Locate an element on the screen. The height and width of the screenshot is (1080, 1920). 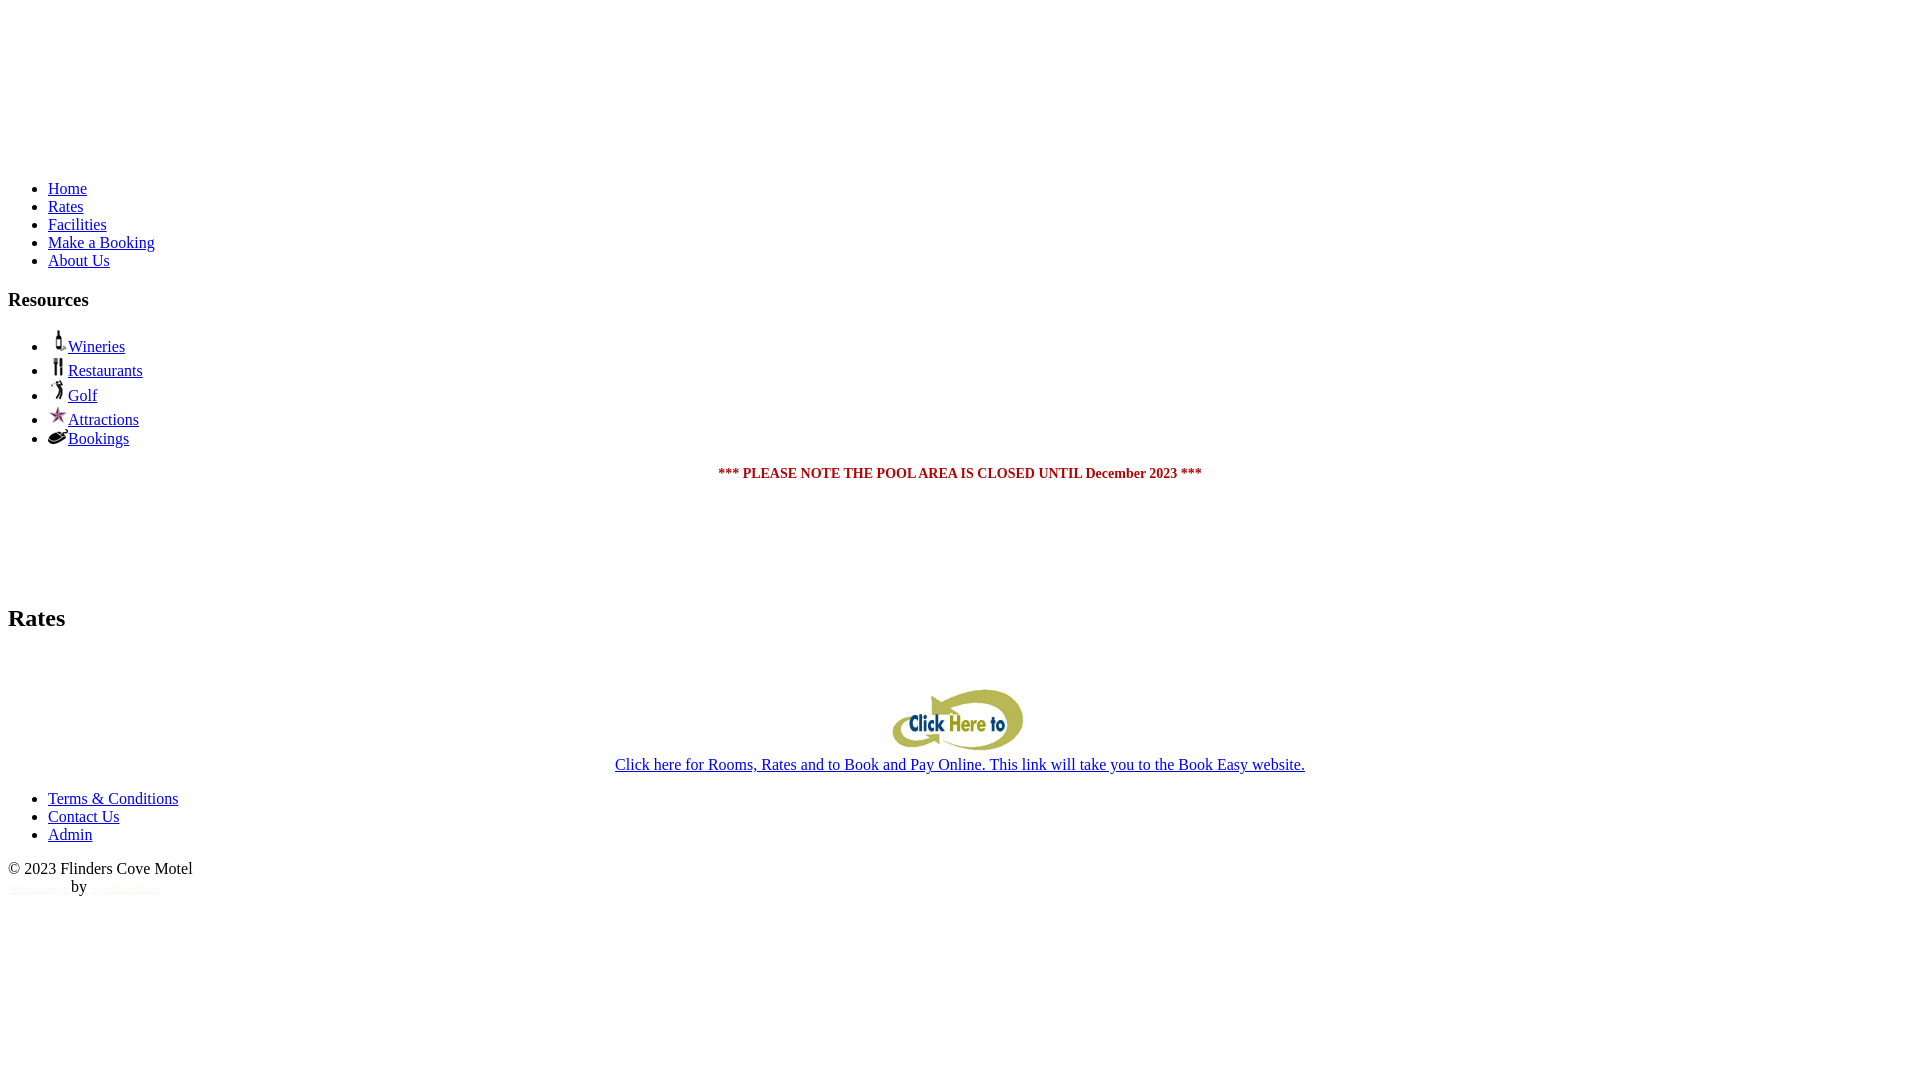
Restaurants is located at coordinates (96, 370).